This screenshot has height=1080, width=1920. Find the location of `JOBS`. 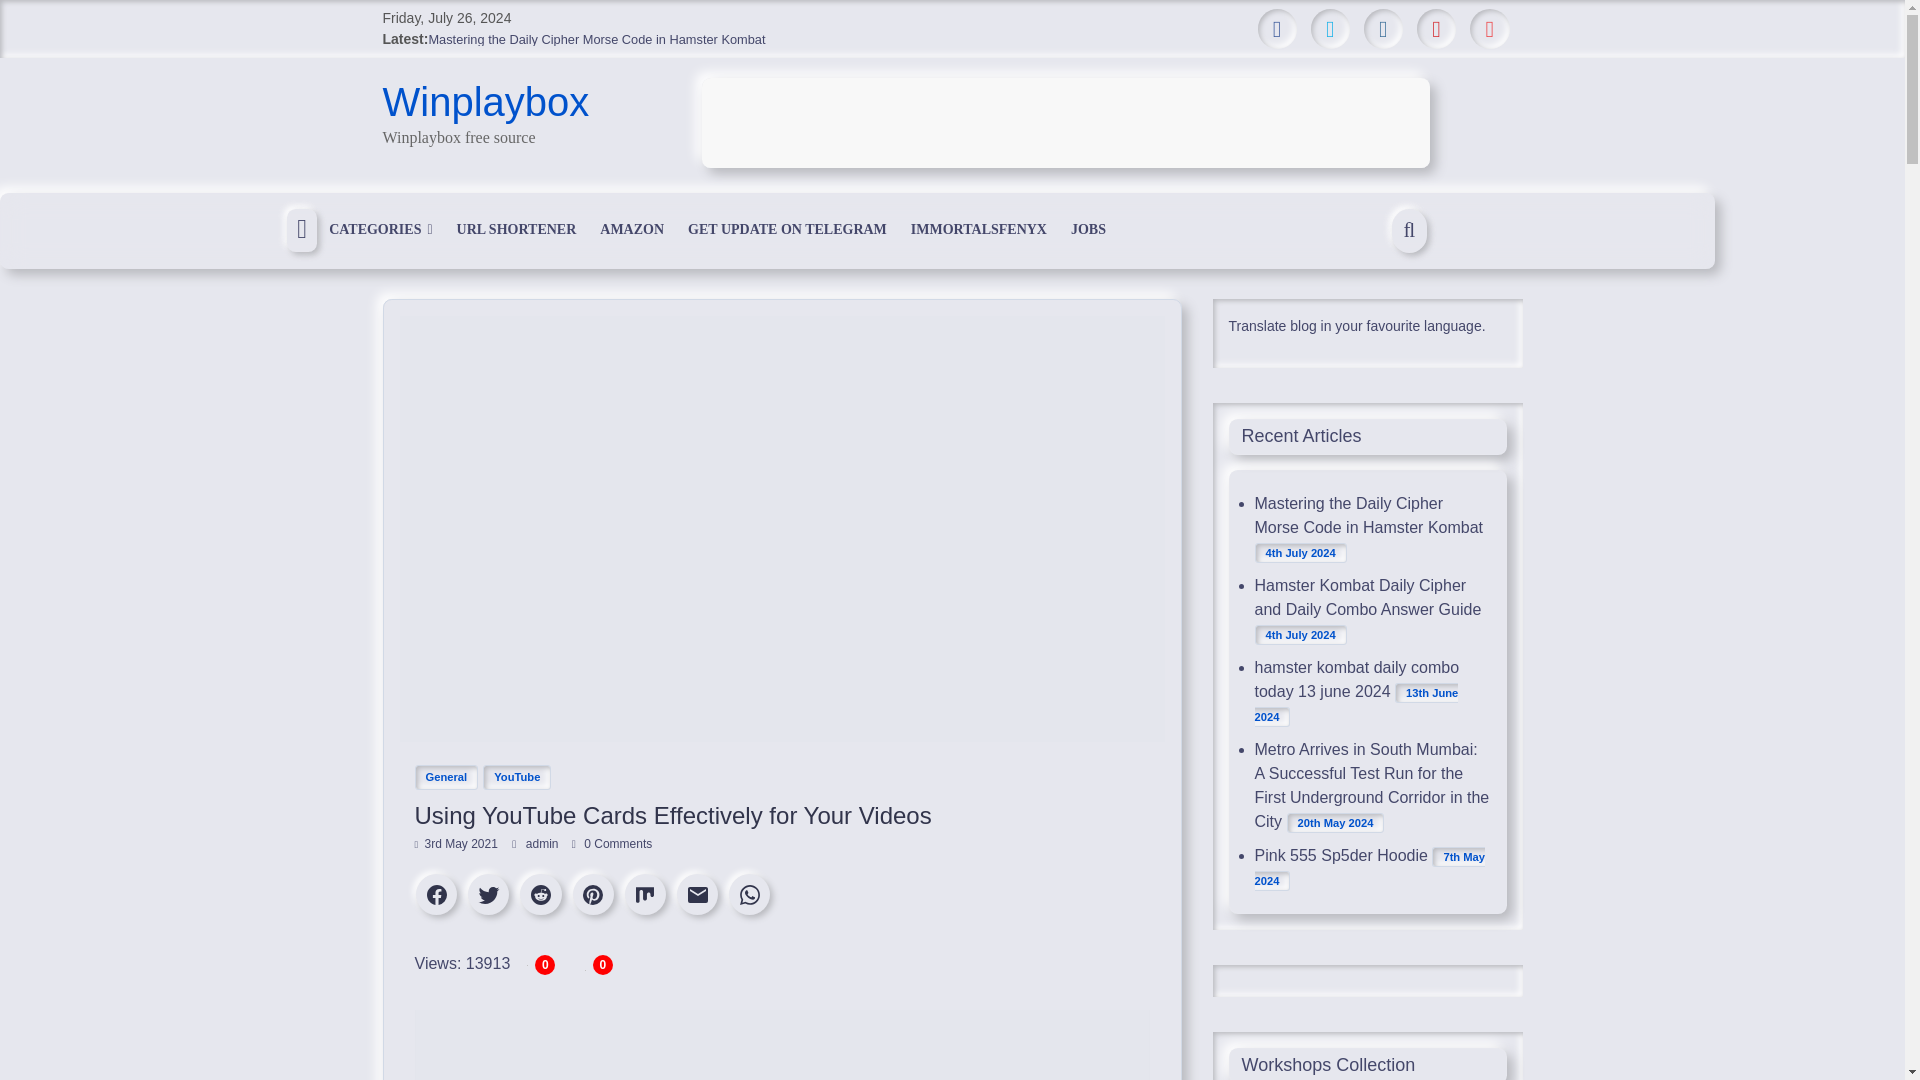

JOBS is located at coordinates (1088, 230).